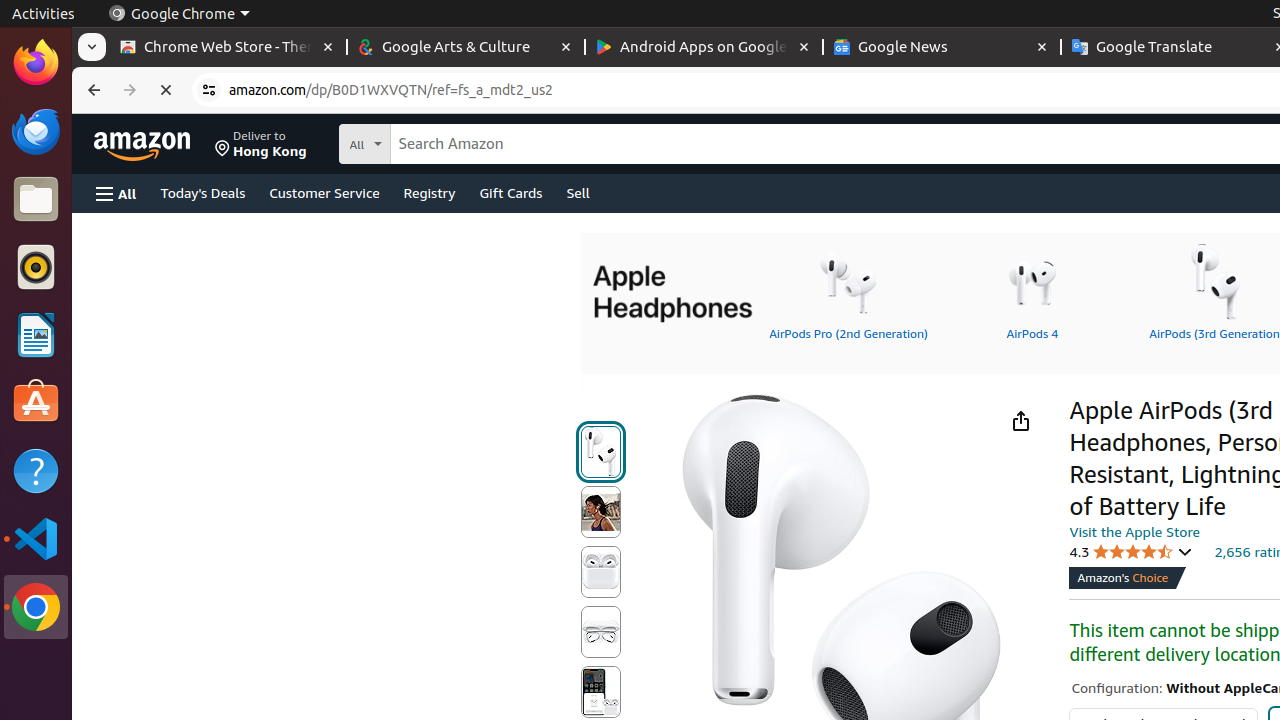 The height and width of the screenshot is (720, 1280). What do you see at coordinates (209, 90) in the screenshot?
I see `View site information` at bounding box center [209, 90].